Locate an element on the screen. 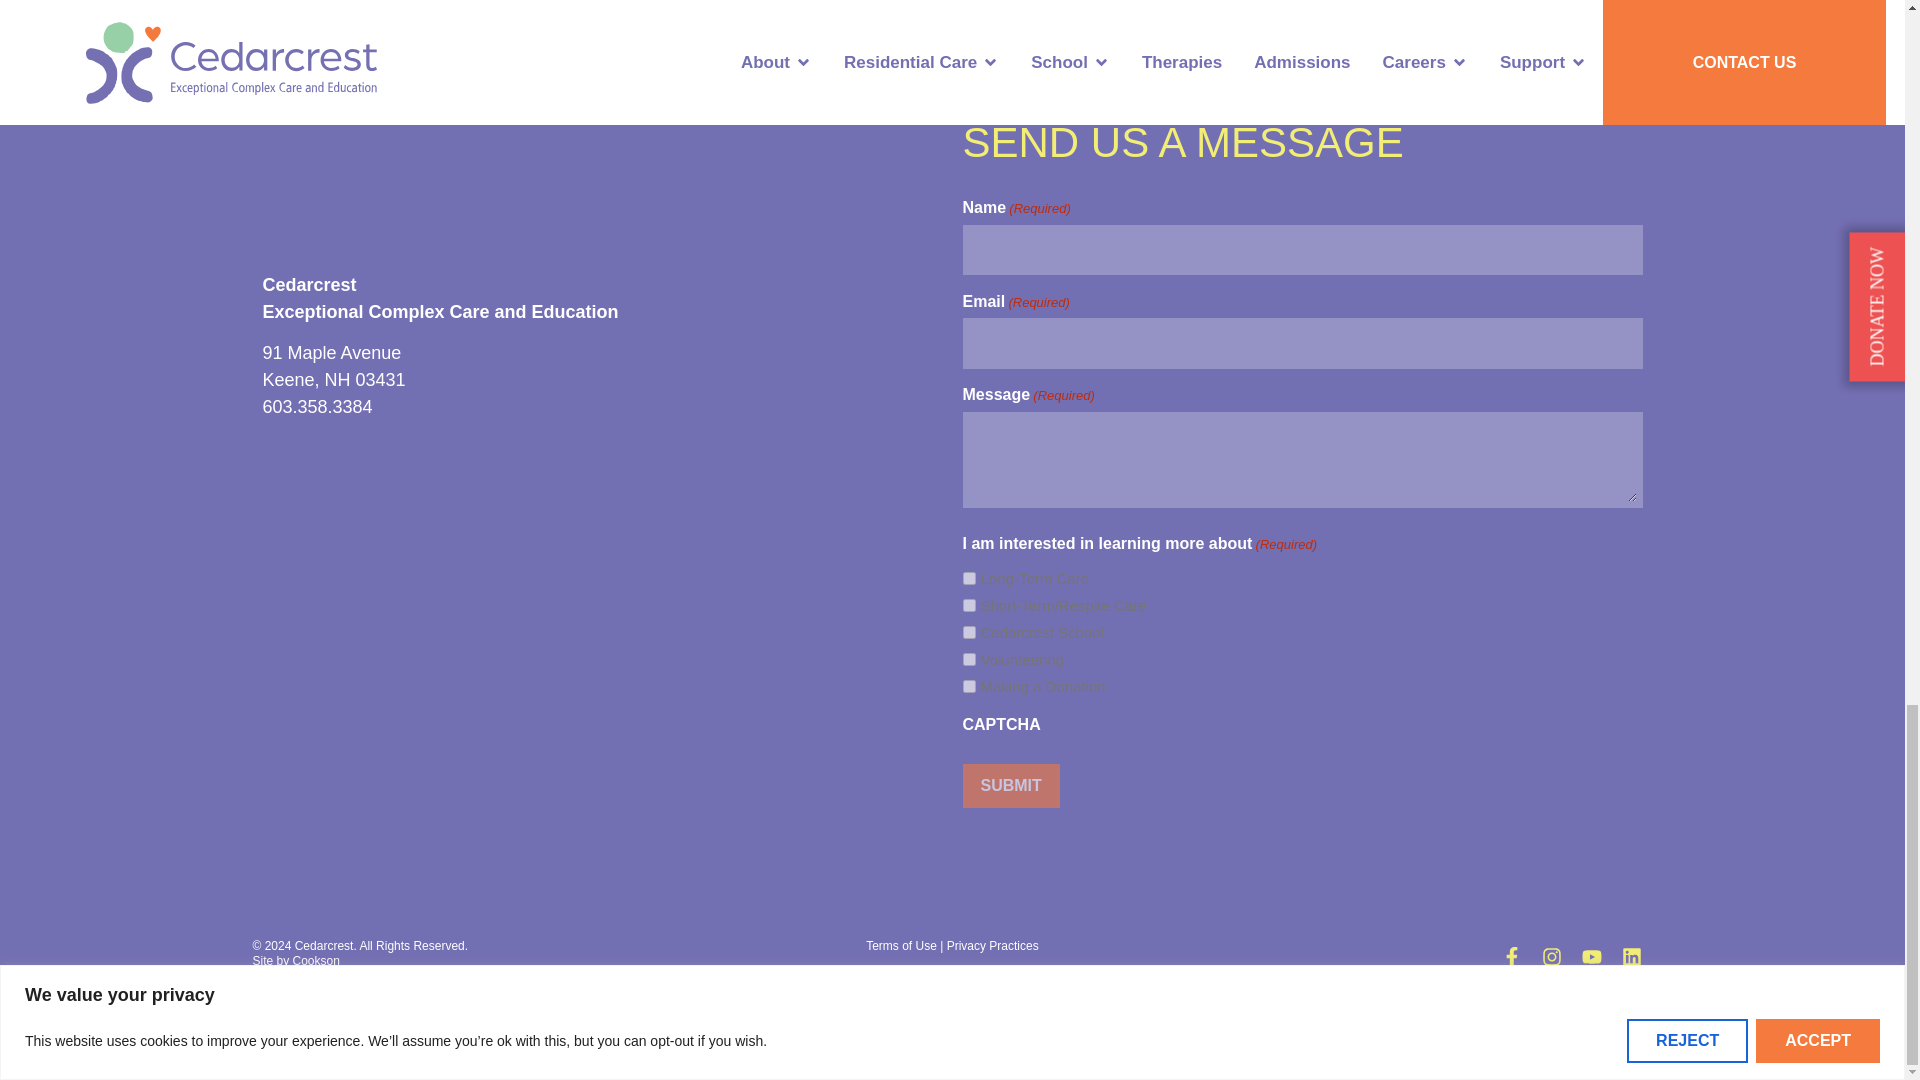 This screenshot has height=1080, width=1920. Volunteering is located at coordinates (968, 660).